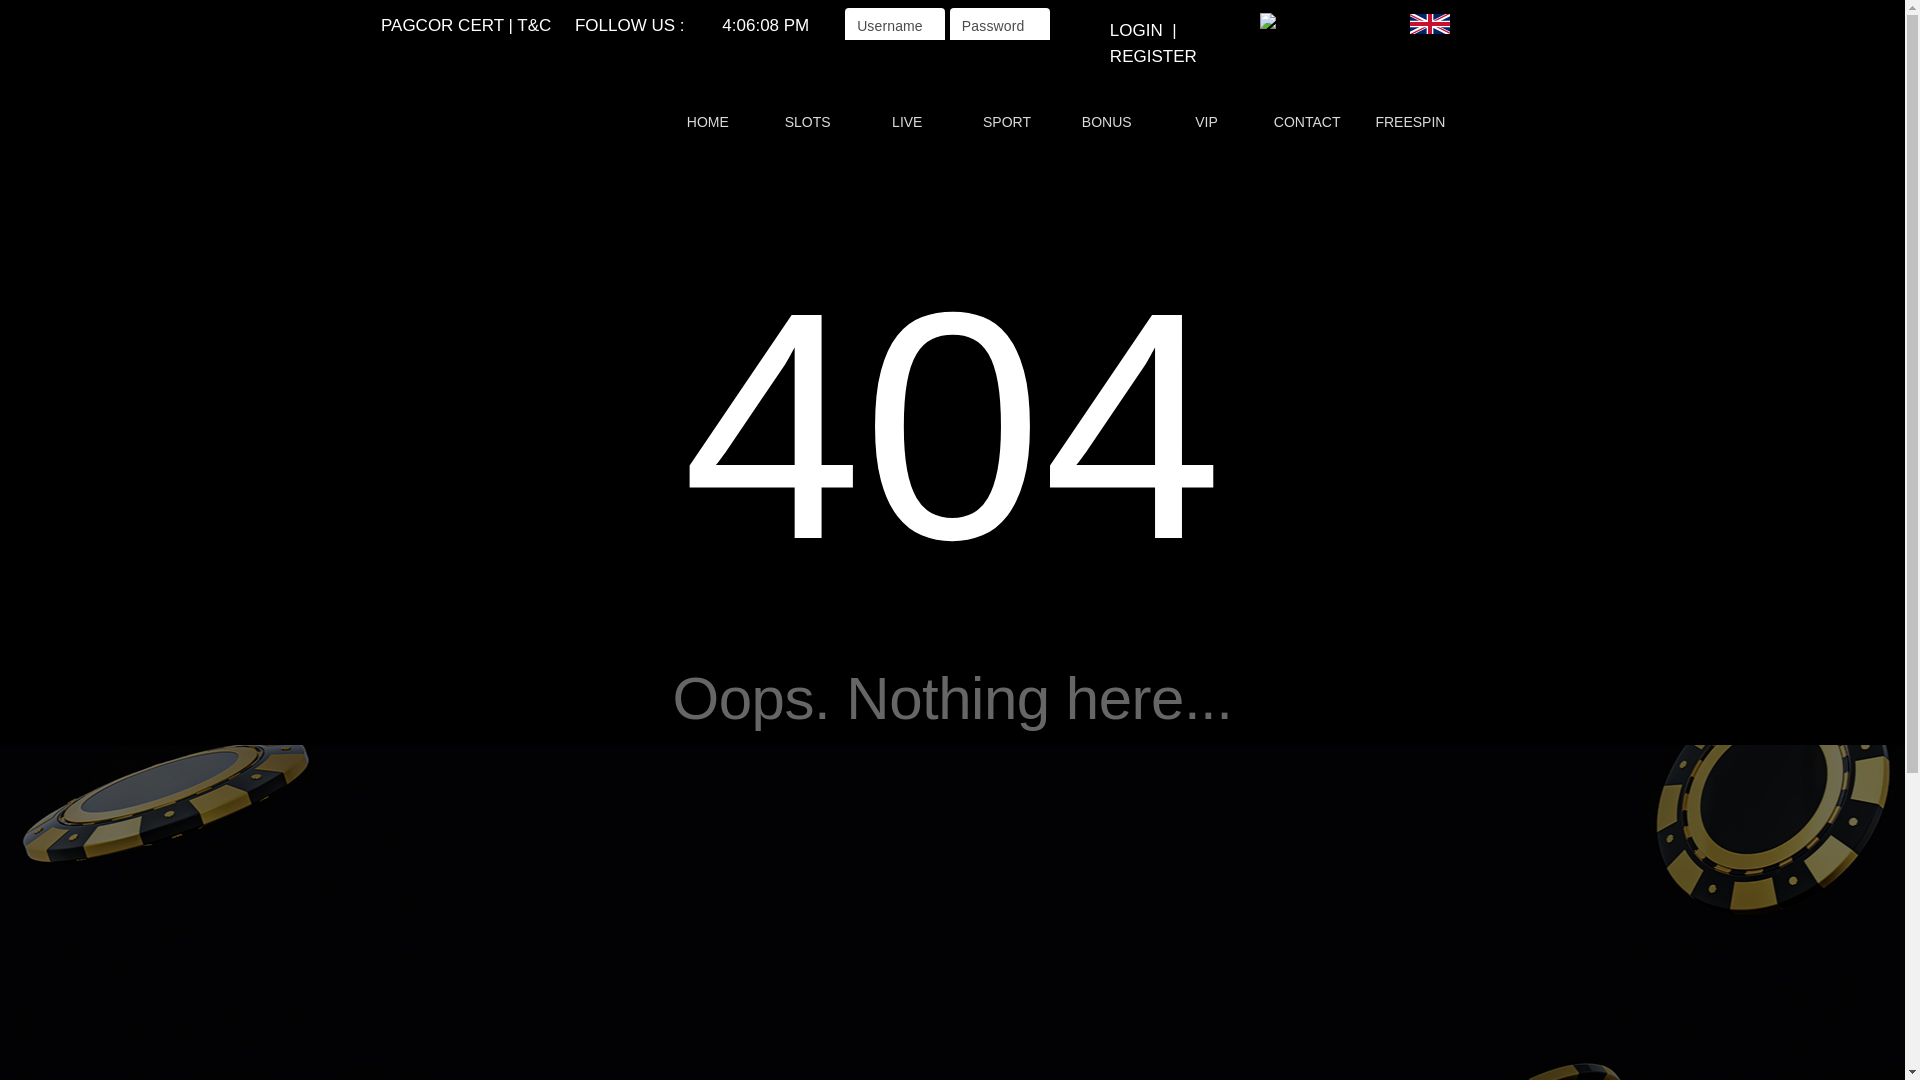 This screenshot has height=1080, width=1920. I want to click on FREESPIN, so click(1410, 122).